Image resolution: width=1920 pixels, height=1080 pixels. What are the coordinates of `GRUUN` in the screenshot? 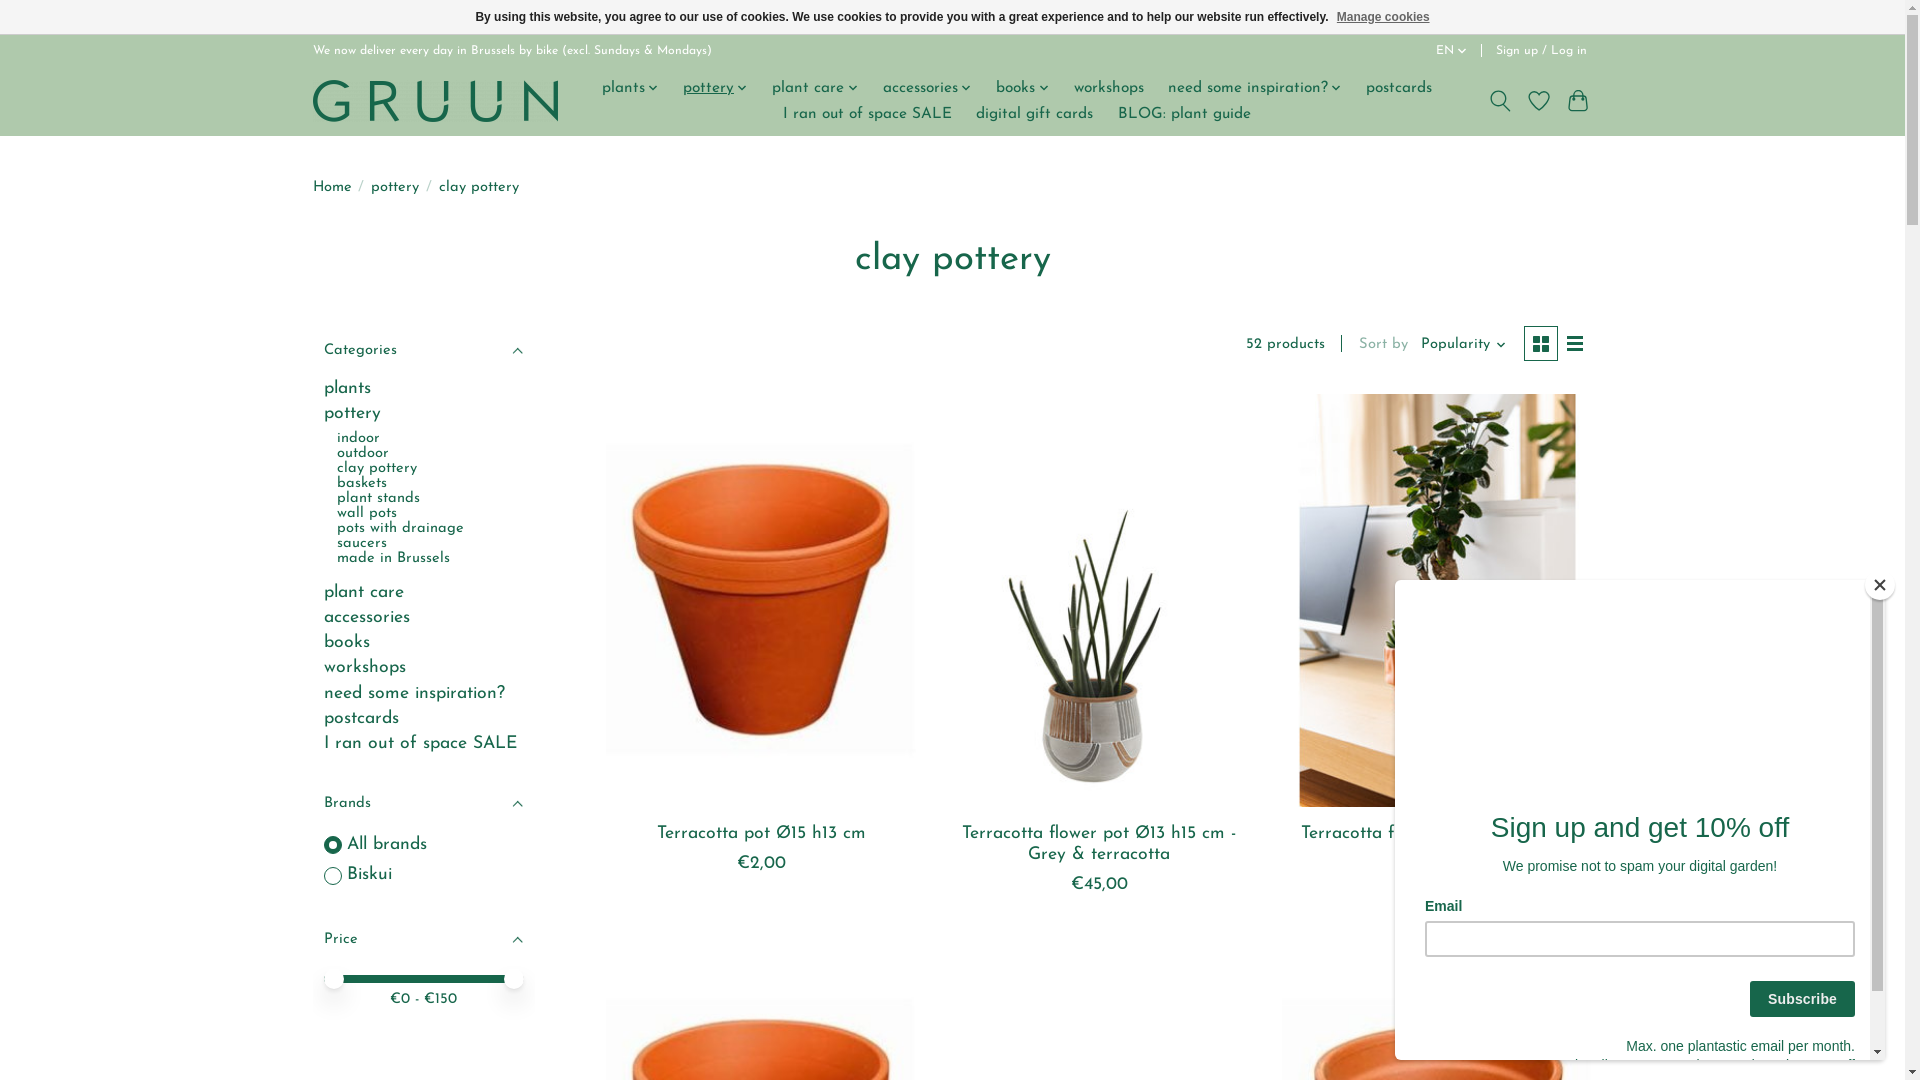 It's located at (434, 100).